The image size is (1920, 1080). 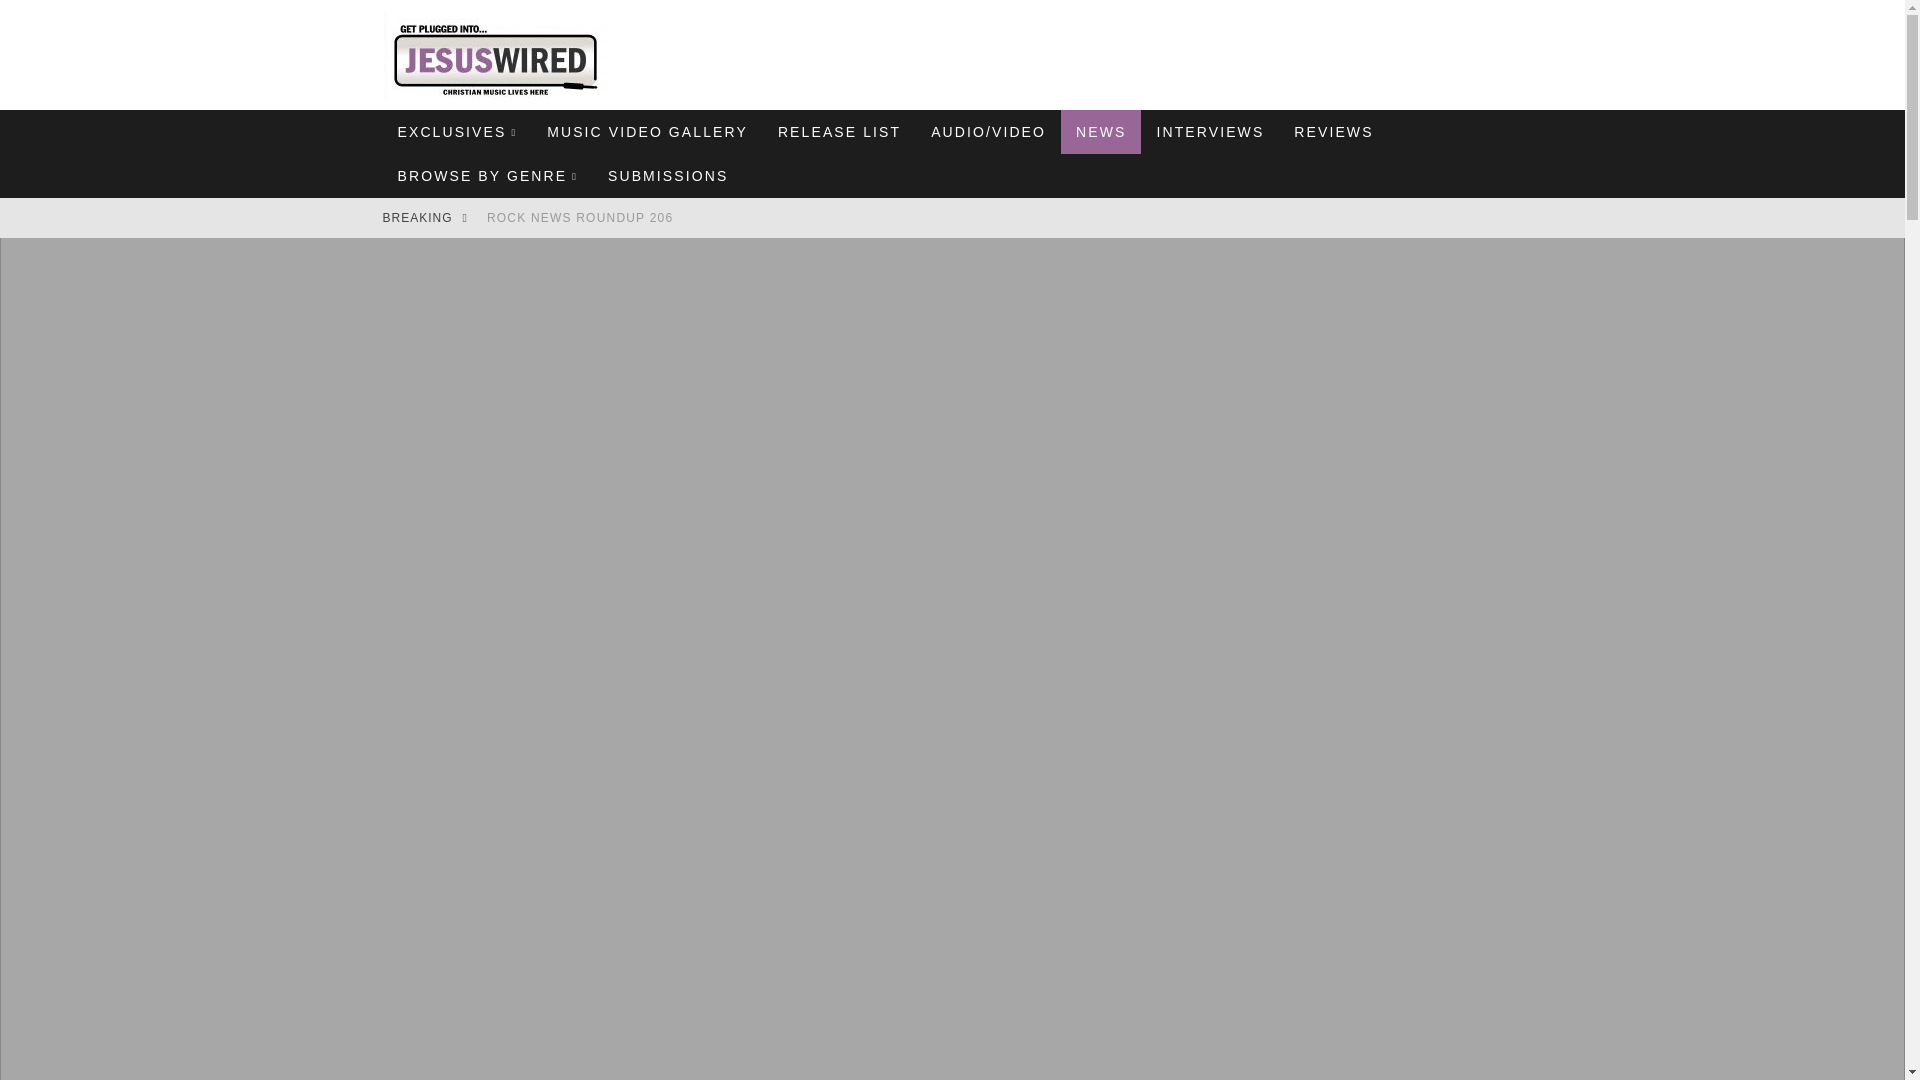 What do you see at coordinates (456, 132) in the screenshot?
I see `EXCLUSIVES` at bounding box center [456, 132].